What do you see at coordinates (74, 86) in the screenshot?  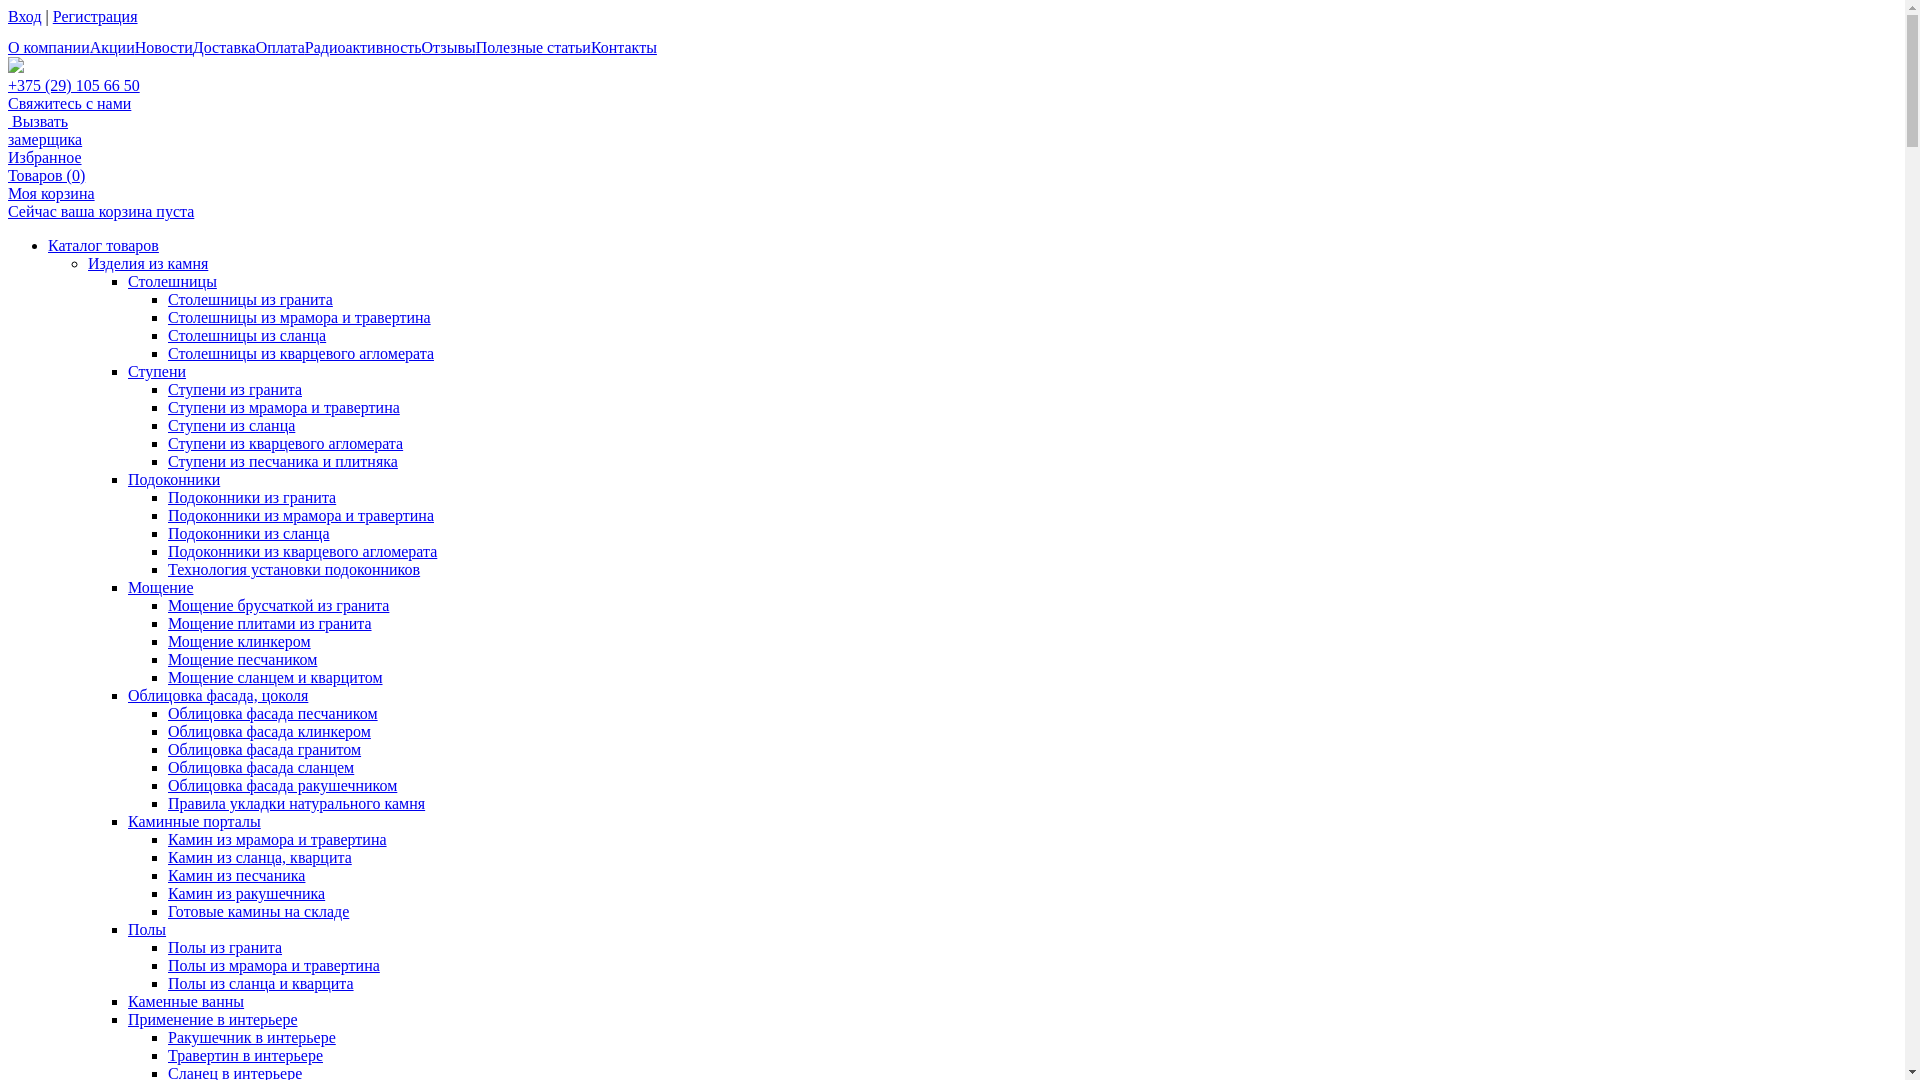 I see `+375 (29) 105 66 50` at bounding box center [74, 86].